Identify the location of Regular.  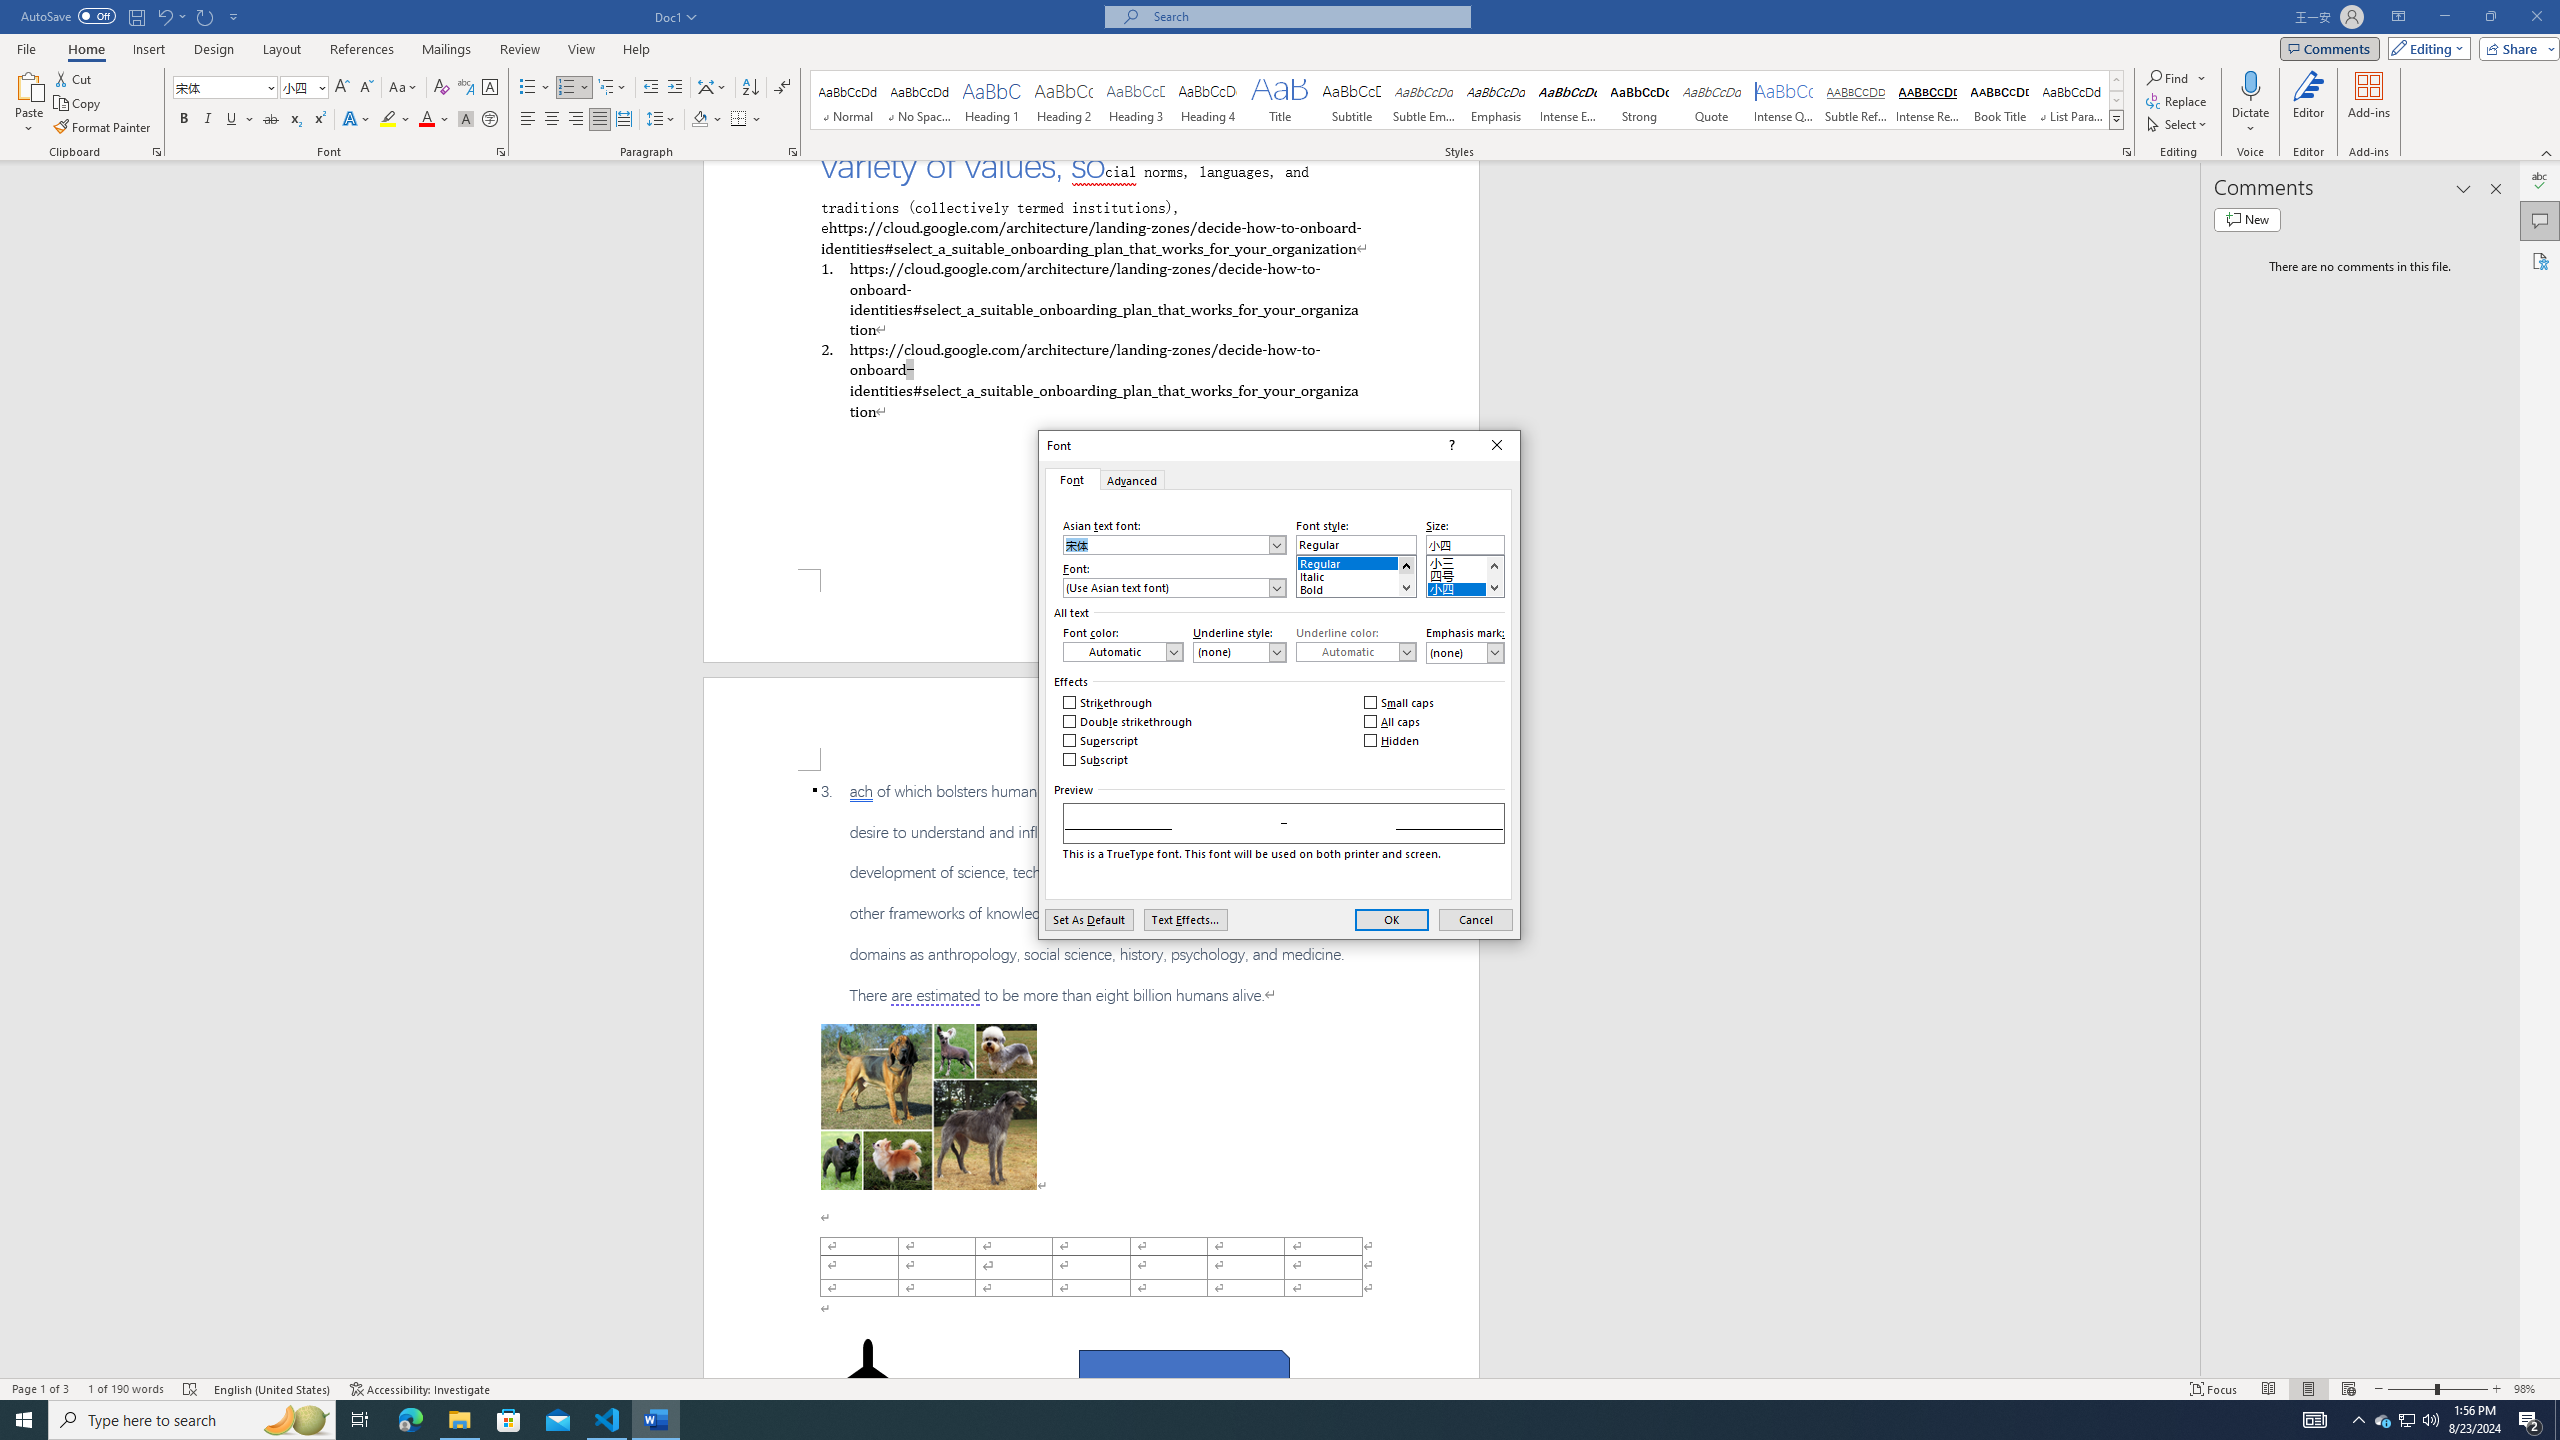
(1356, 560).